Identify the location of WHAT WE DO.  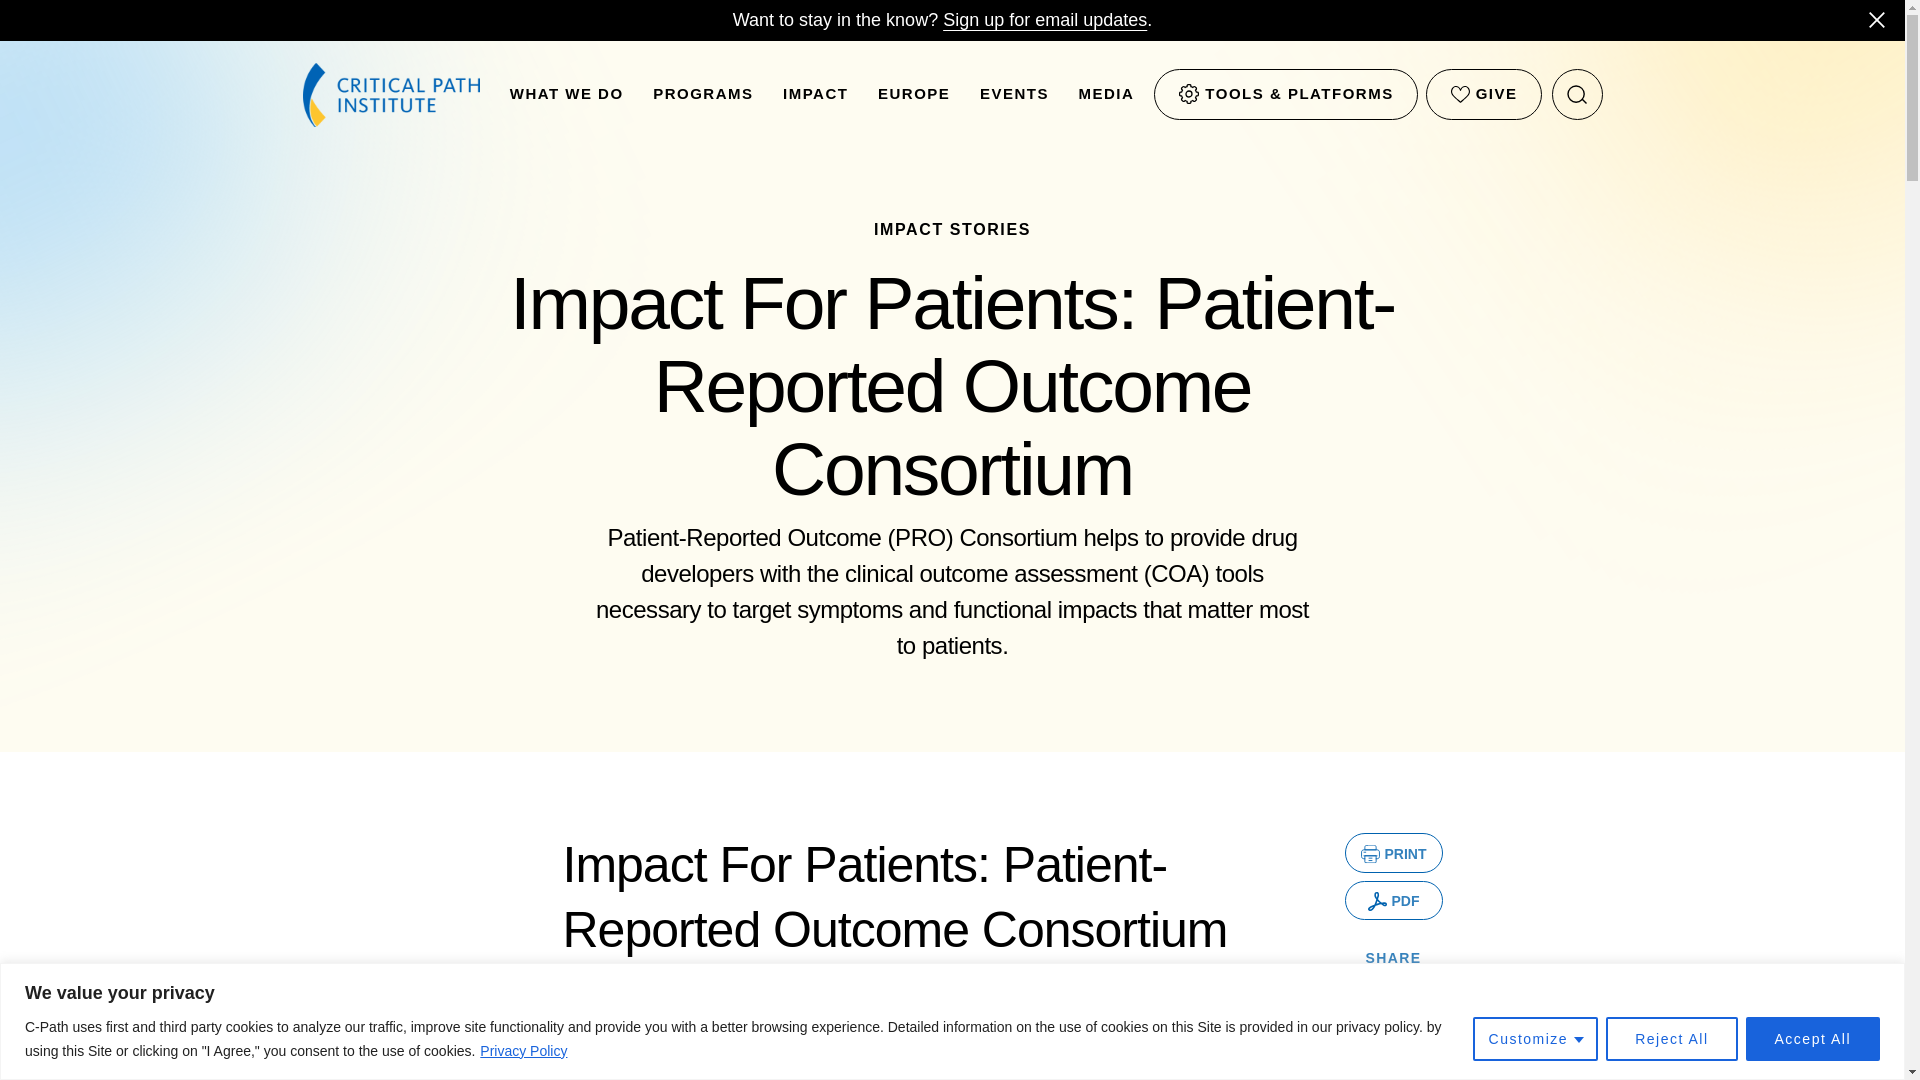
(567, 100).